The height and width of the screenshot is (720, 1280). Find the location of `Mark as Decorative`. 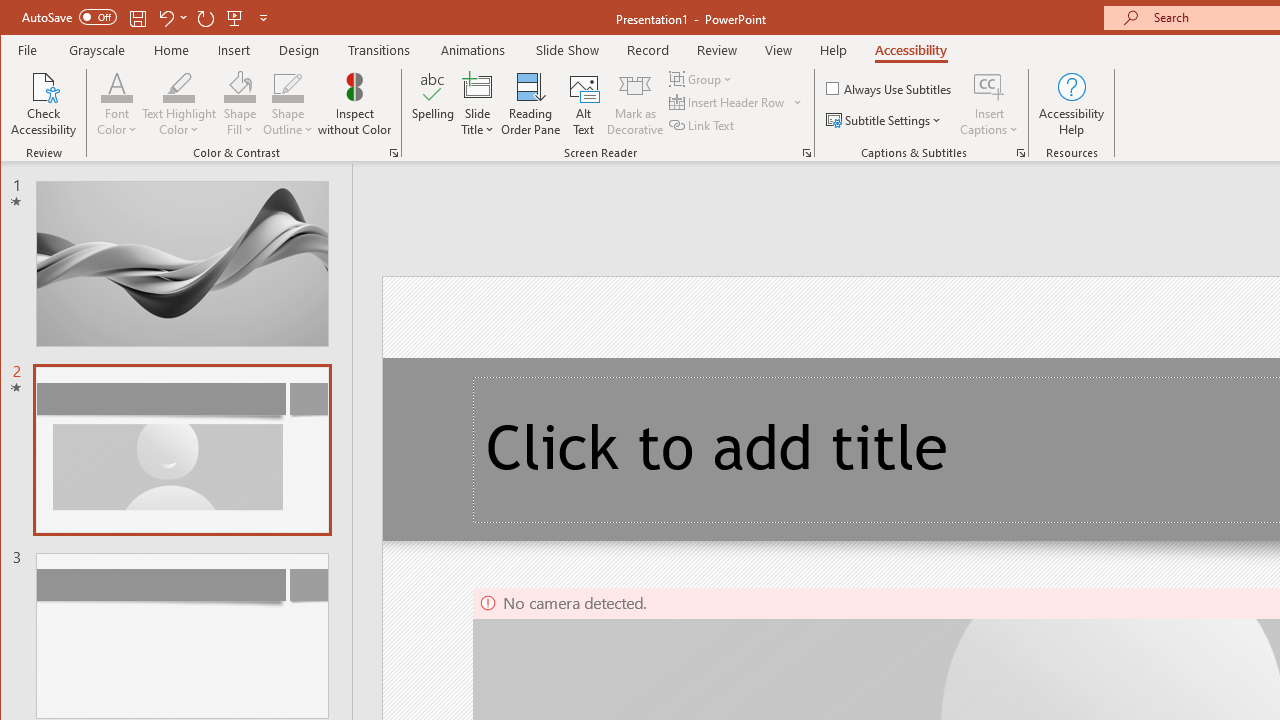

Mark as Decorative is located at coordinates (635, 104).